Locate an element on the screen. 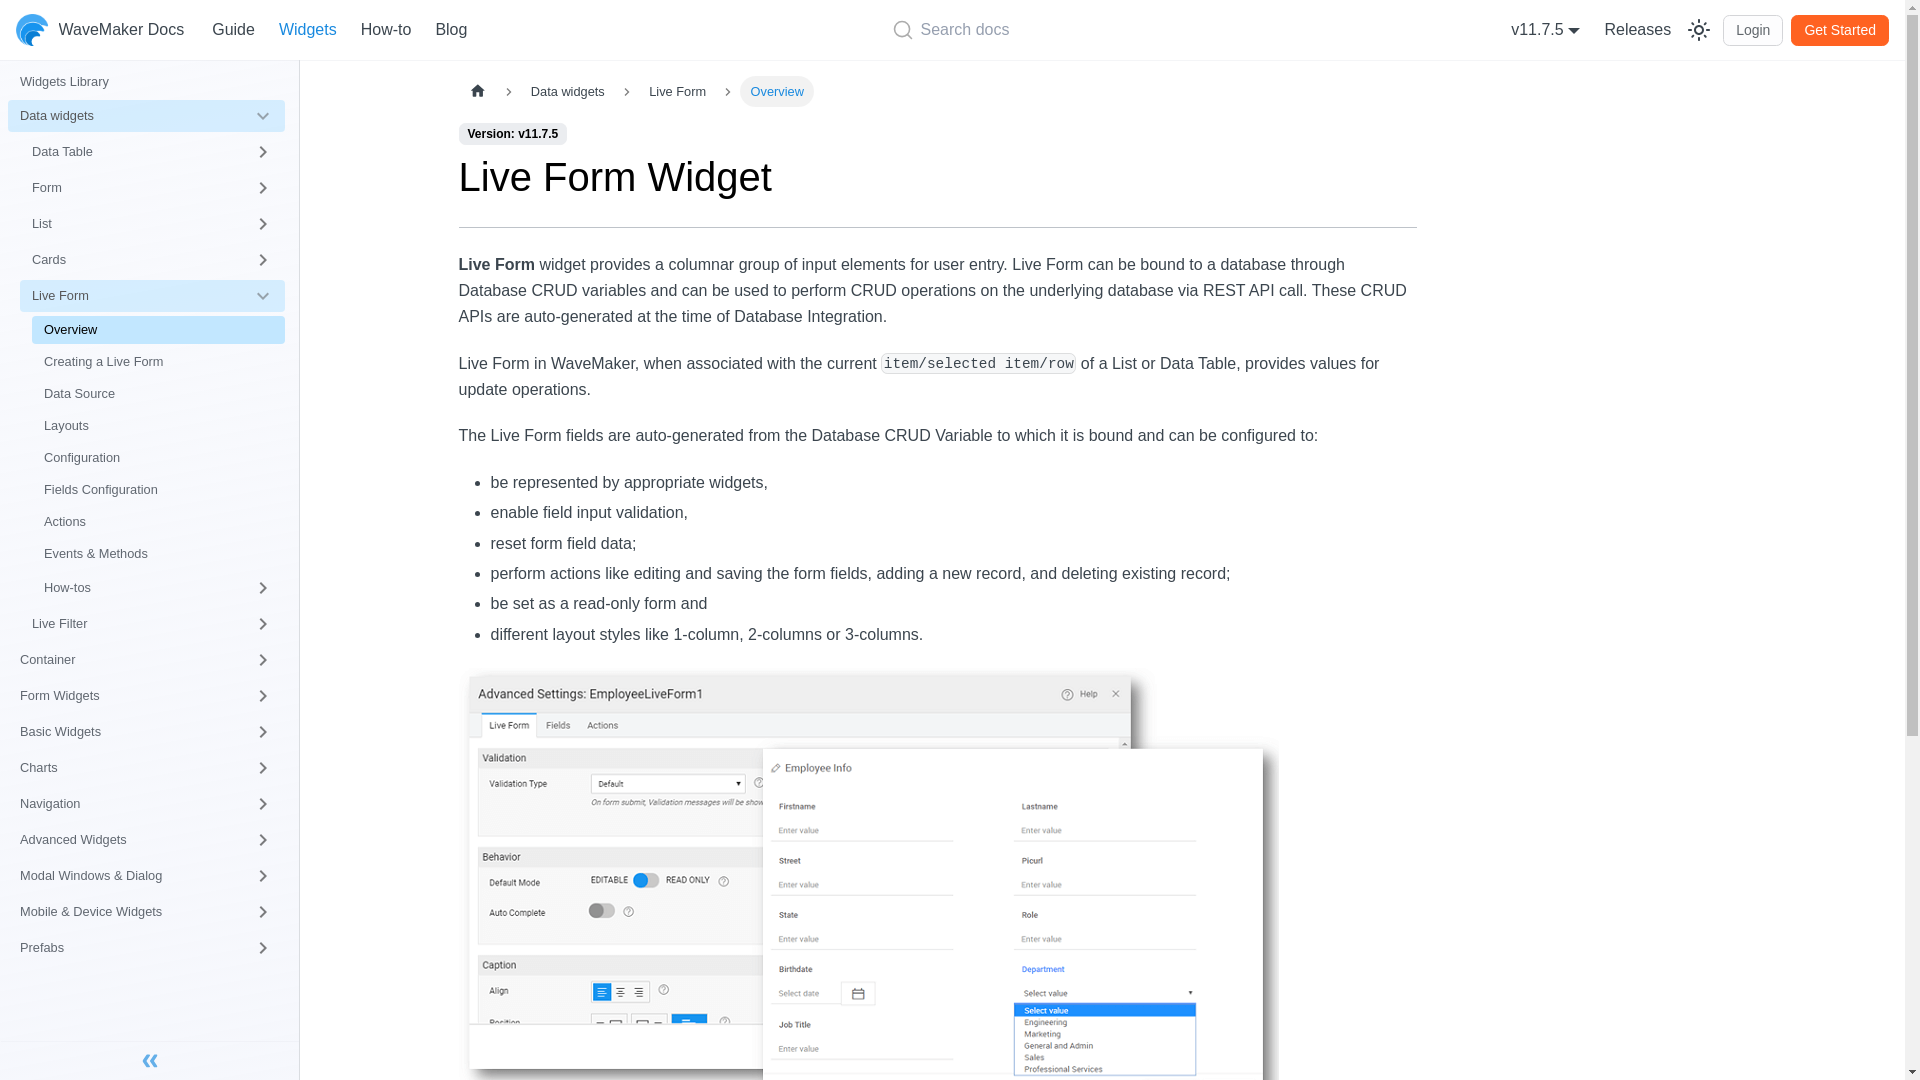  Overview is located at coordinates (158, 330).